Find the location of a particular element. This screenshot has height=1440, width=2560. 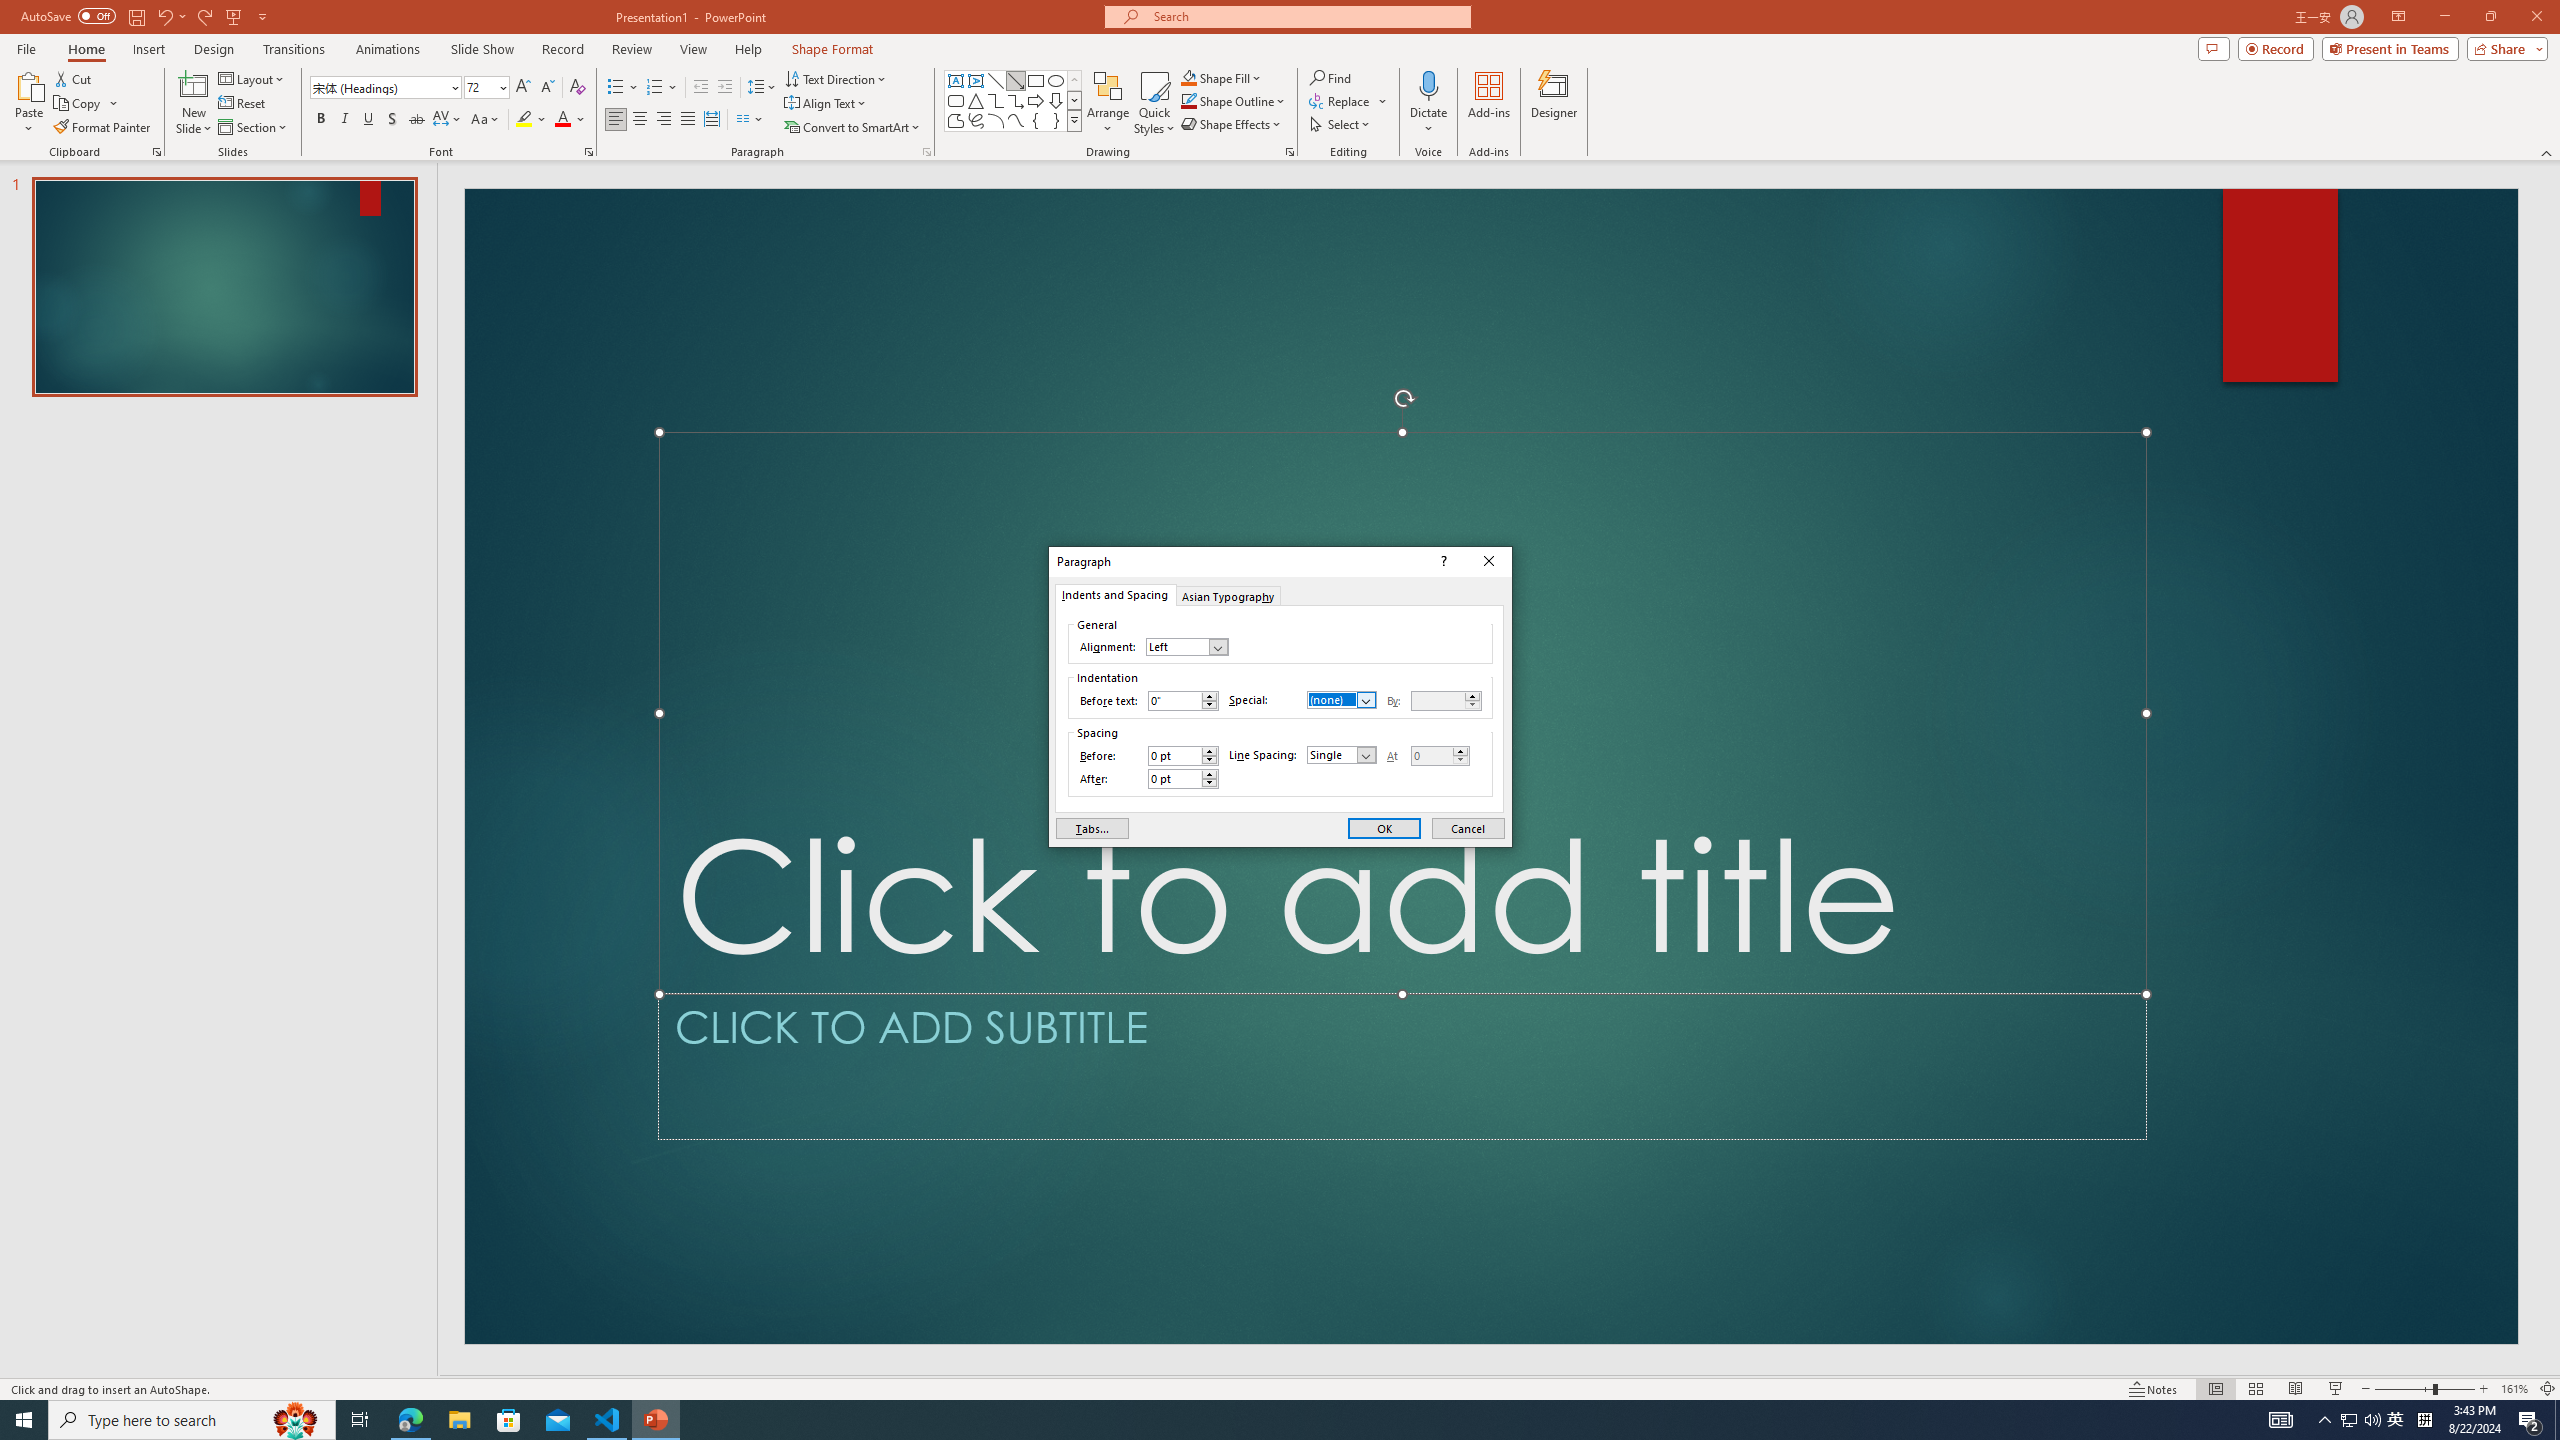

User Promoted Notification Area is located at coordinates (2361, 1420).